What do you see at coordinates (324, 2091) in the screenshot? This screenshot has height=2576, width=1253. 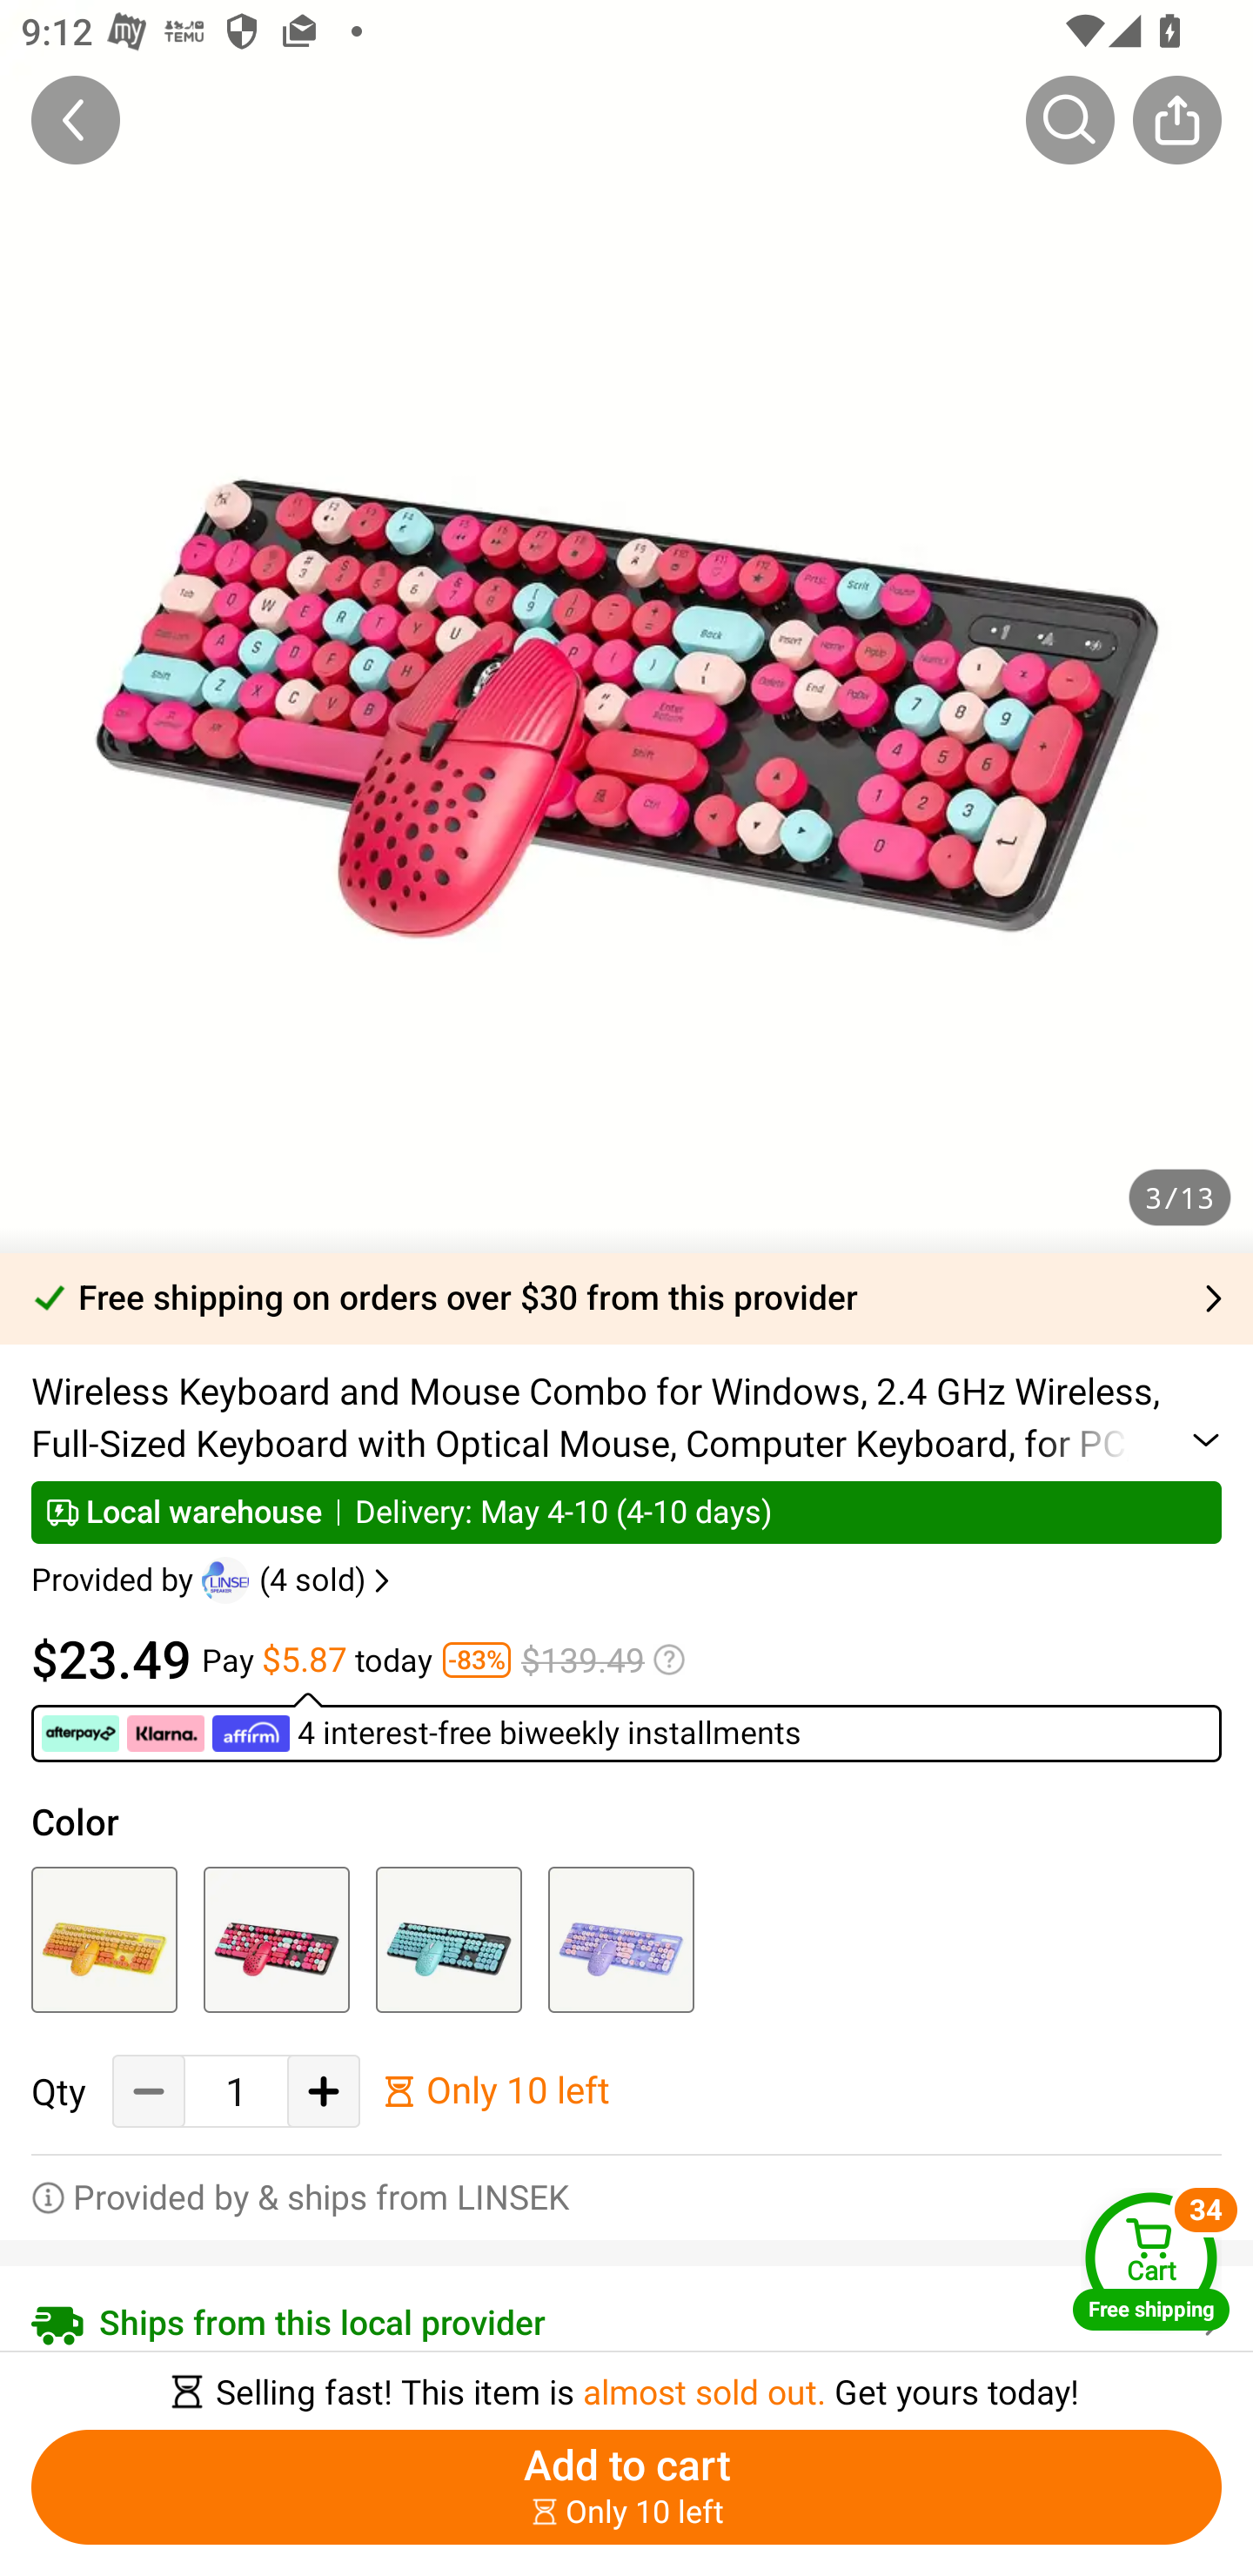 I see `Add Quantity button` at bounding box center [324, 2091].